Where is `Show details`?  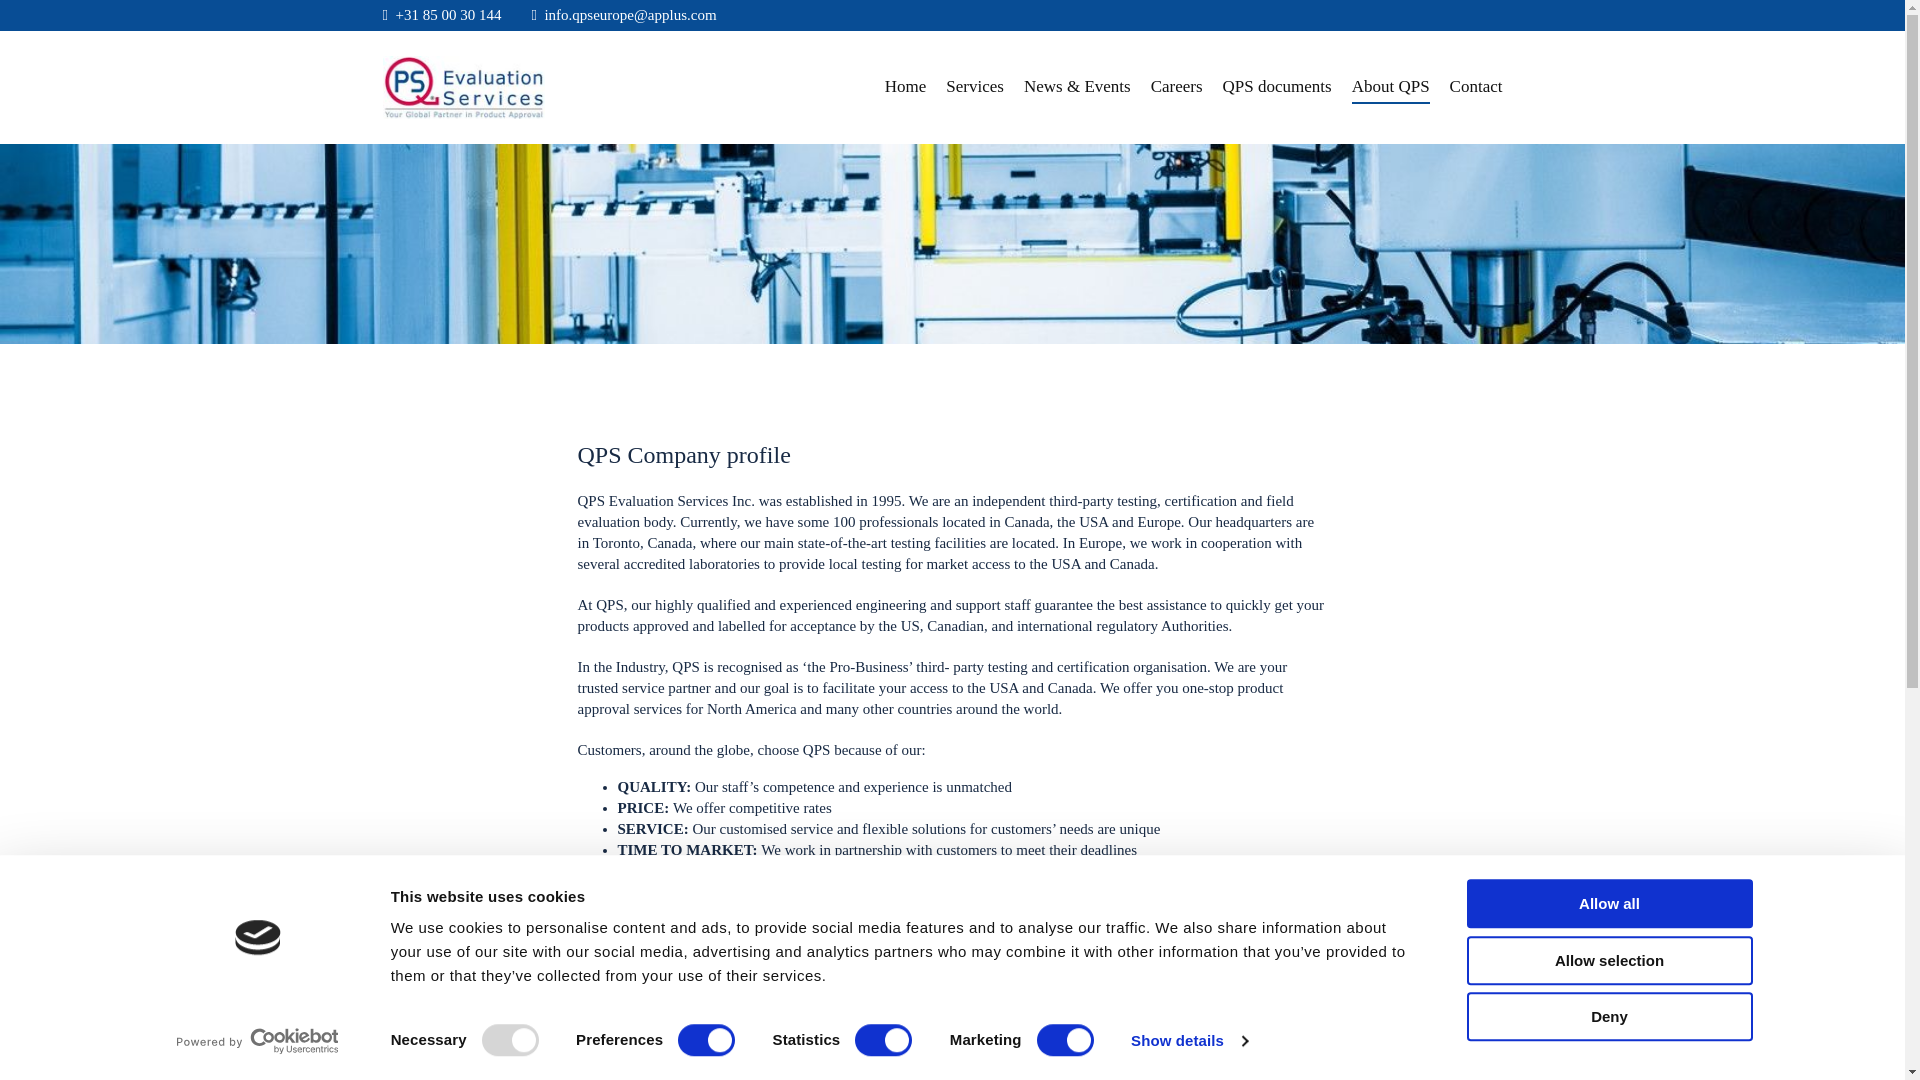
Show details is located at coordinates (1188, 1041).